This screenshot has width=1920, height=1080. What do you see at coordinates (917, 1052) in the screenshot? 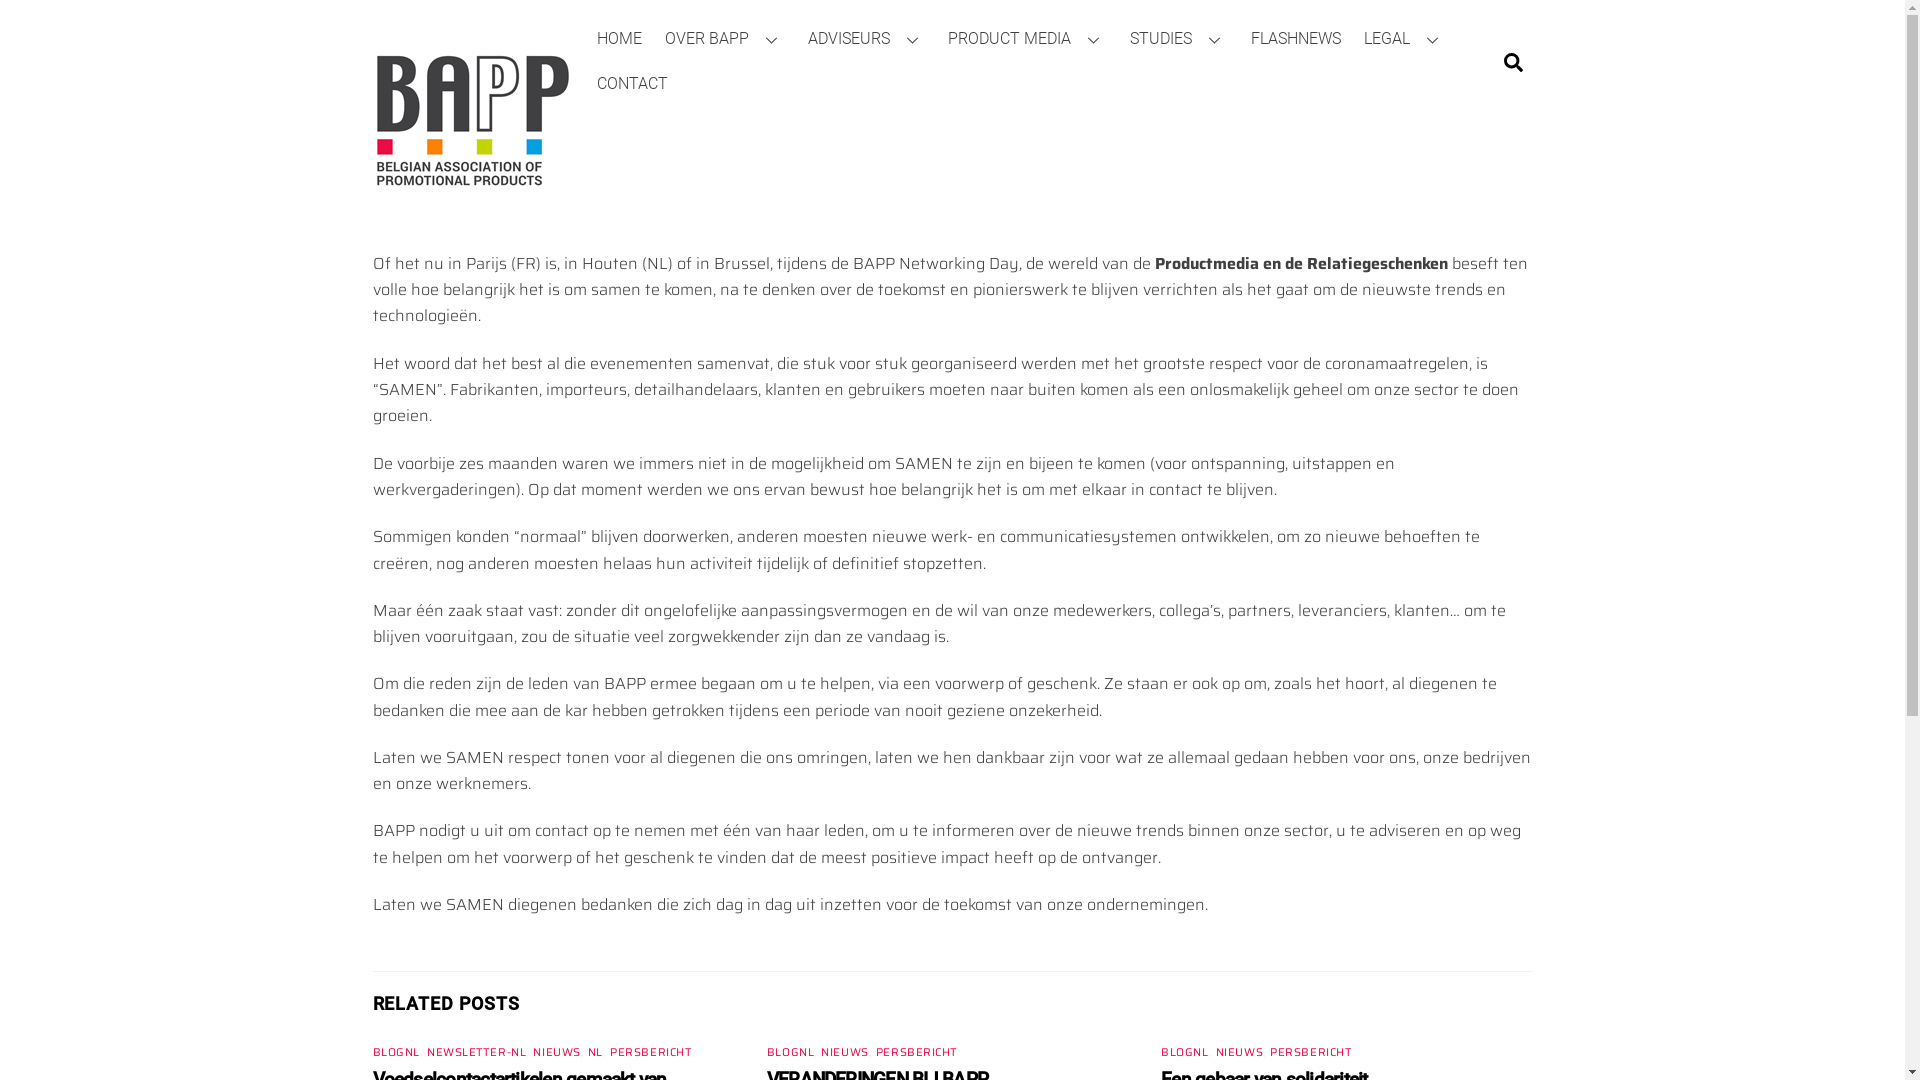
I see `PERSBERICHT` at bounding box center [917, 1052].